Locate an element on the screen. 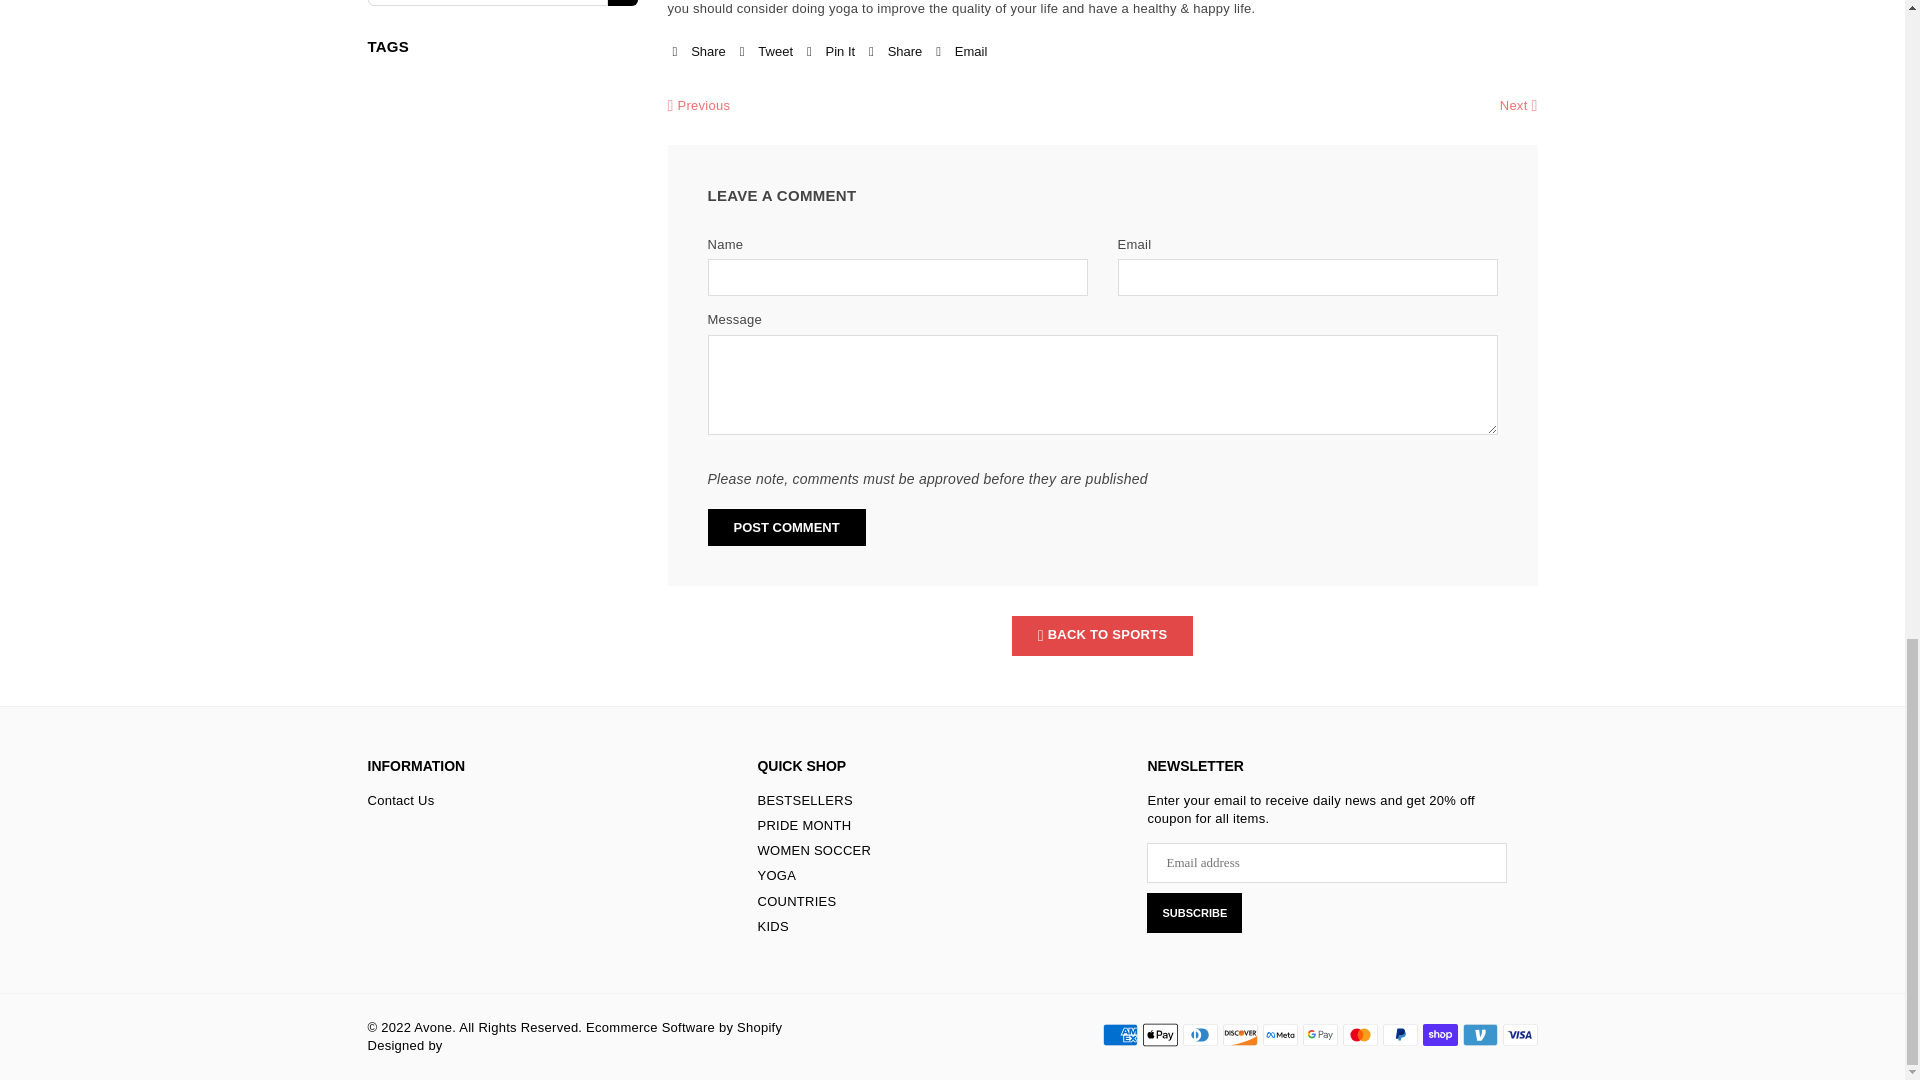 Image resolution: width=1920 pixels, height=1080 pixels. Venmo is located at coordinates (1479, 1034).